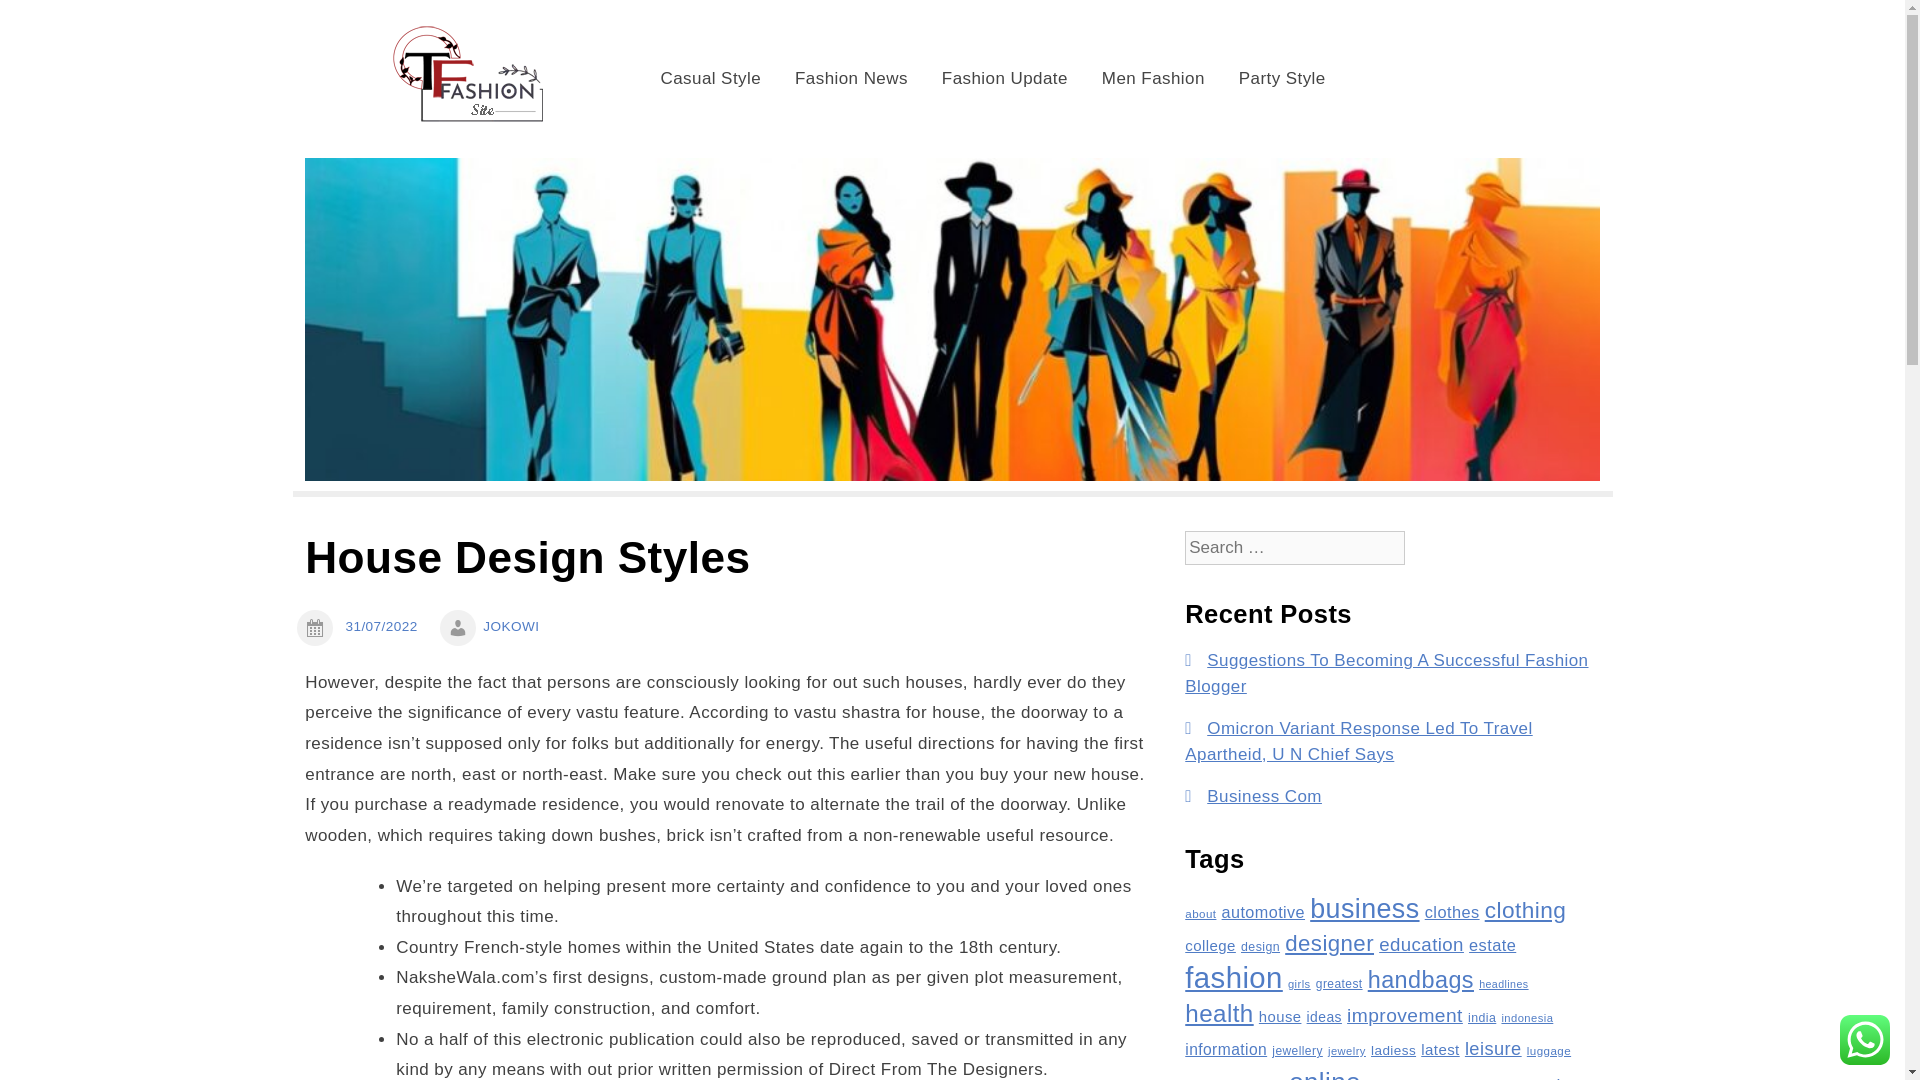 This screenshot has width=1920, height=1080. What do you see at coordinates (1210, 945) in the screenshot?
I see `college` at bounding box center [1210, 945].